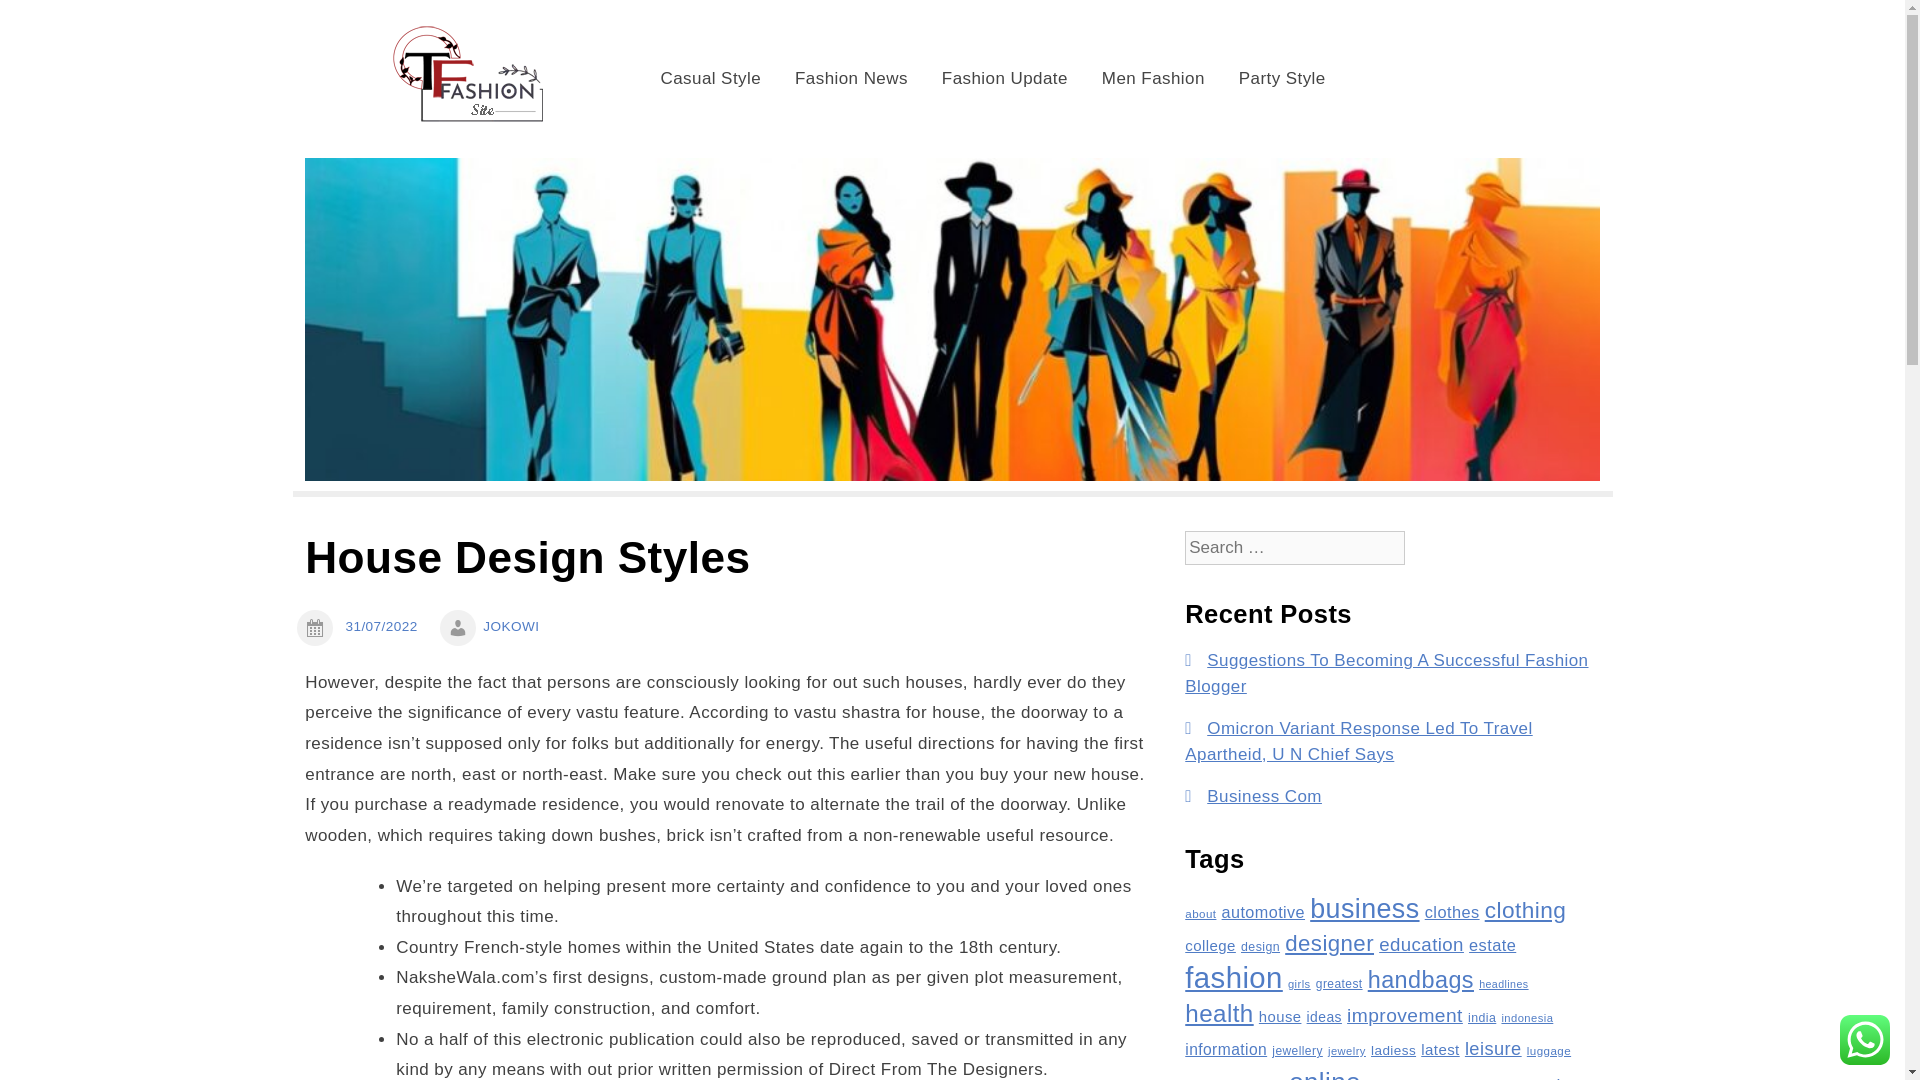 This screenshot has width=1920, height=1080. What do you see at coordinates (1210, 945) in the screenshot?
I see `college` at bounding box center [1210, 945].